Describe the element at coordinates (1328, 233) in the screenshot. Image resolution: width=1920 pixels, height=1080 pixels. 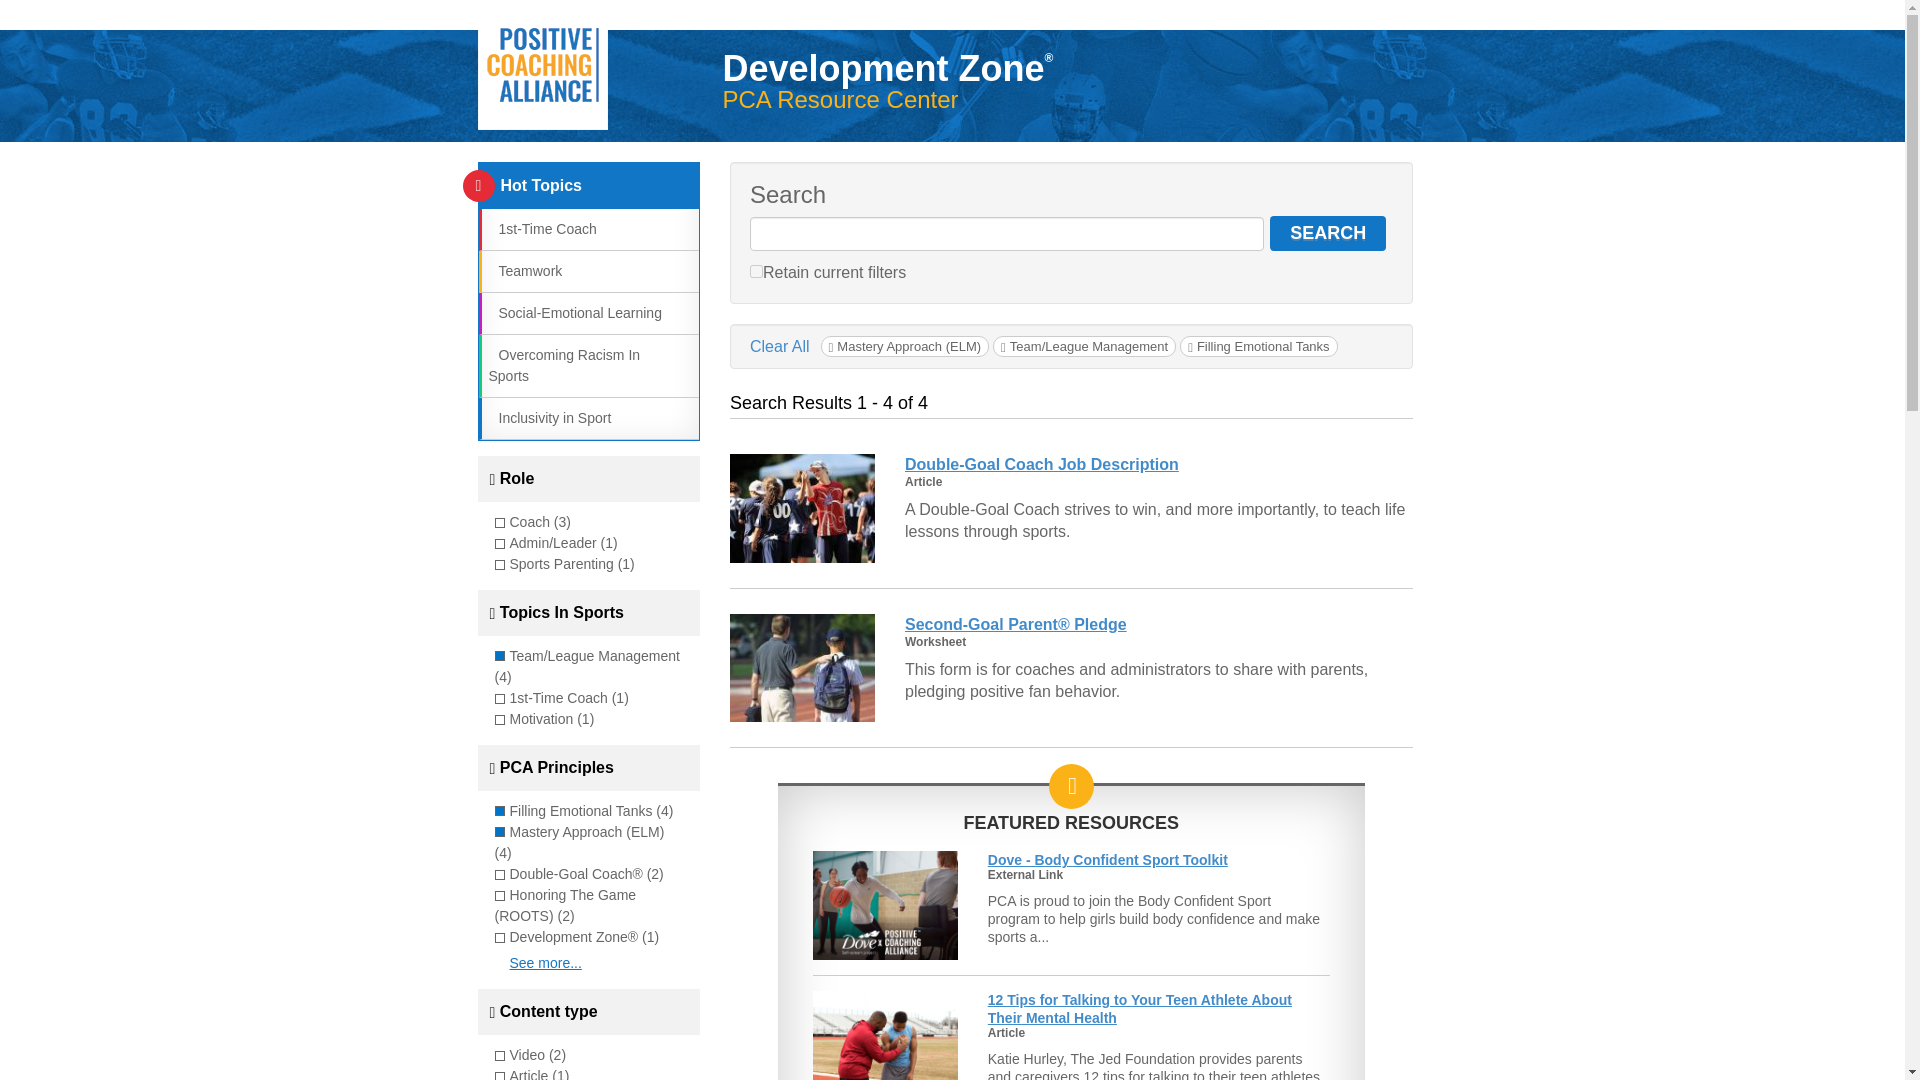
I see `SEARCH` at that location.